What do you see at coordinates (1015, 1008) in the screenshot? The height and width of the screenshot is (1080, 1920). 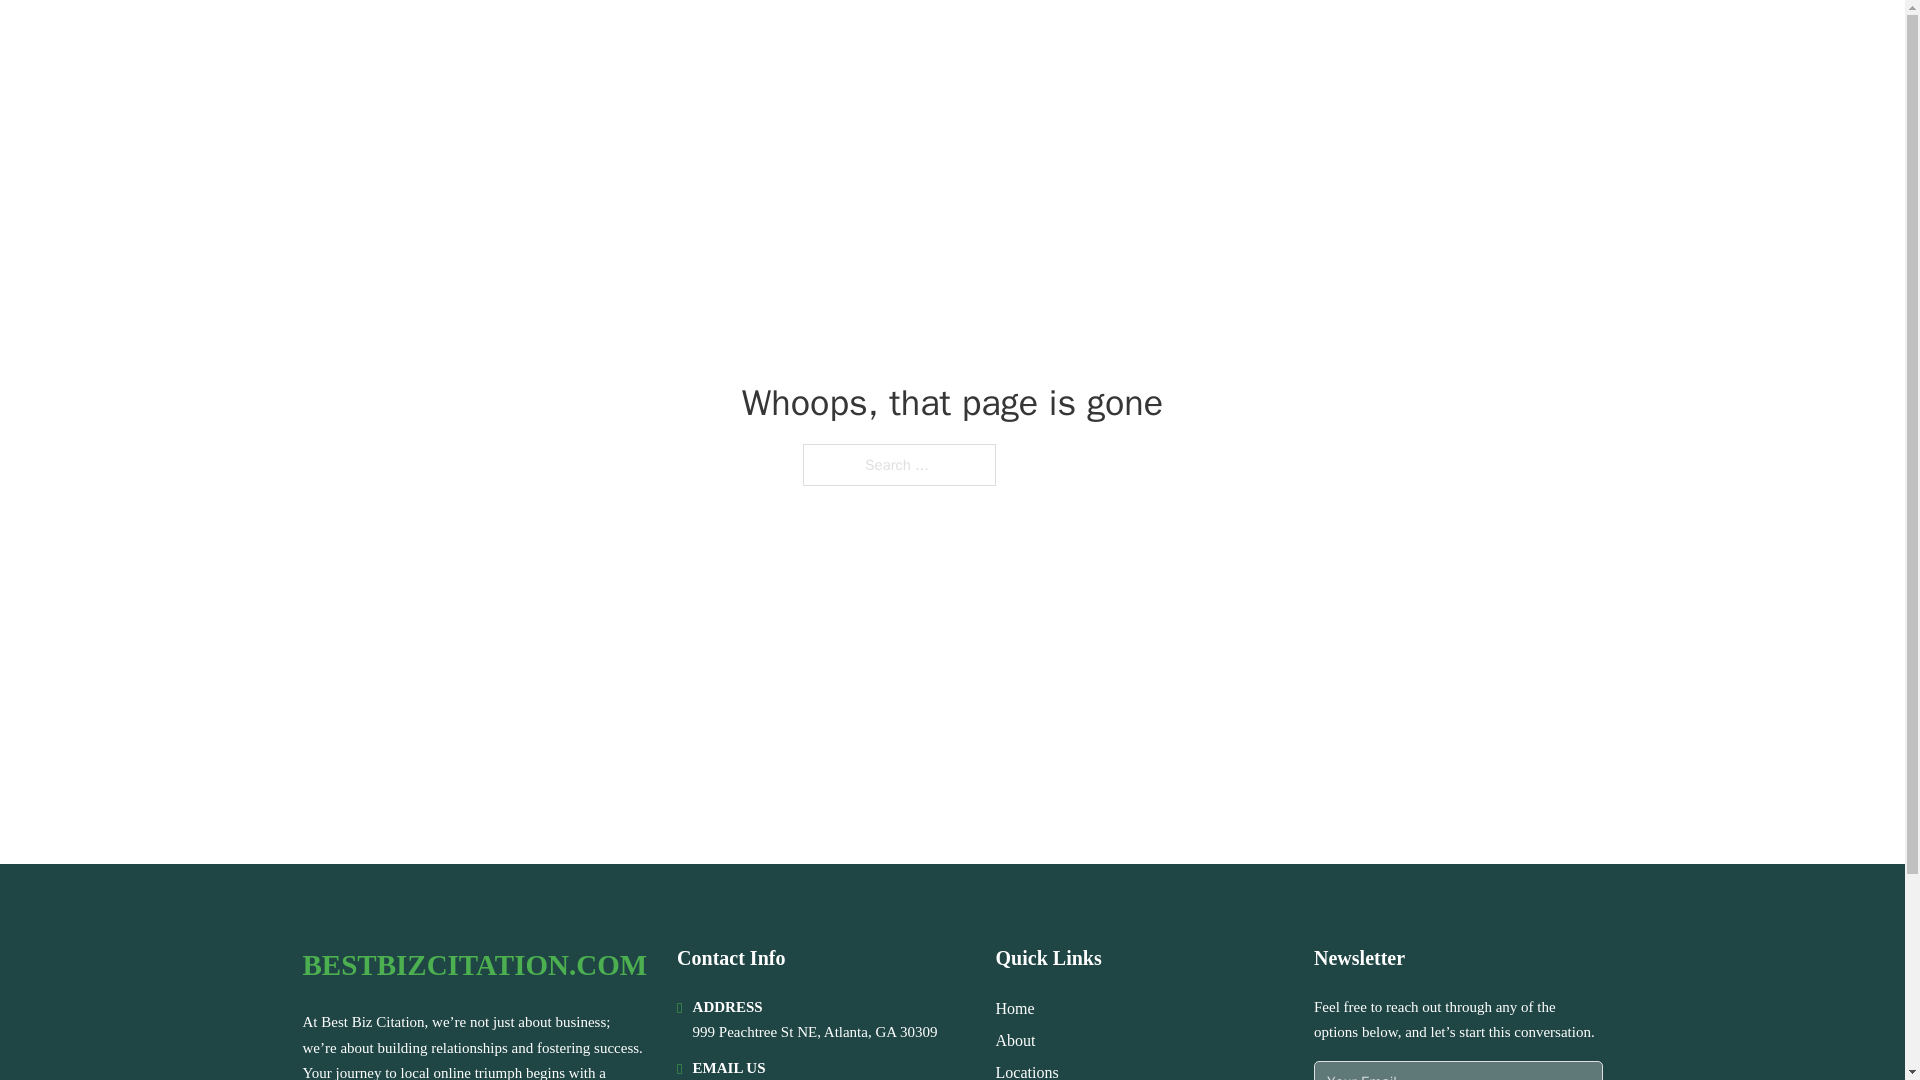 I see `Home` at bounding box center [1015, 1008].